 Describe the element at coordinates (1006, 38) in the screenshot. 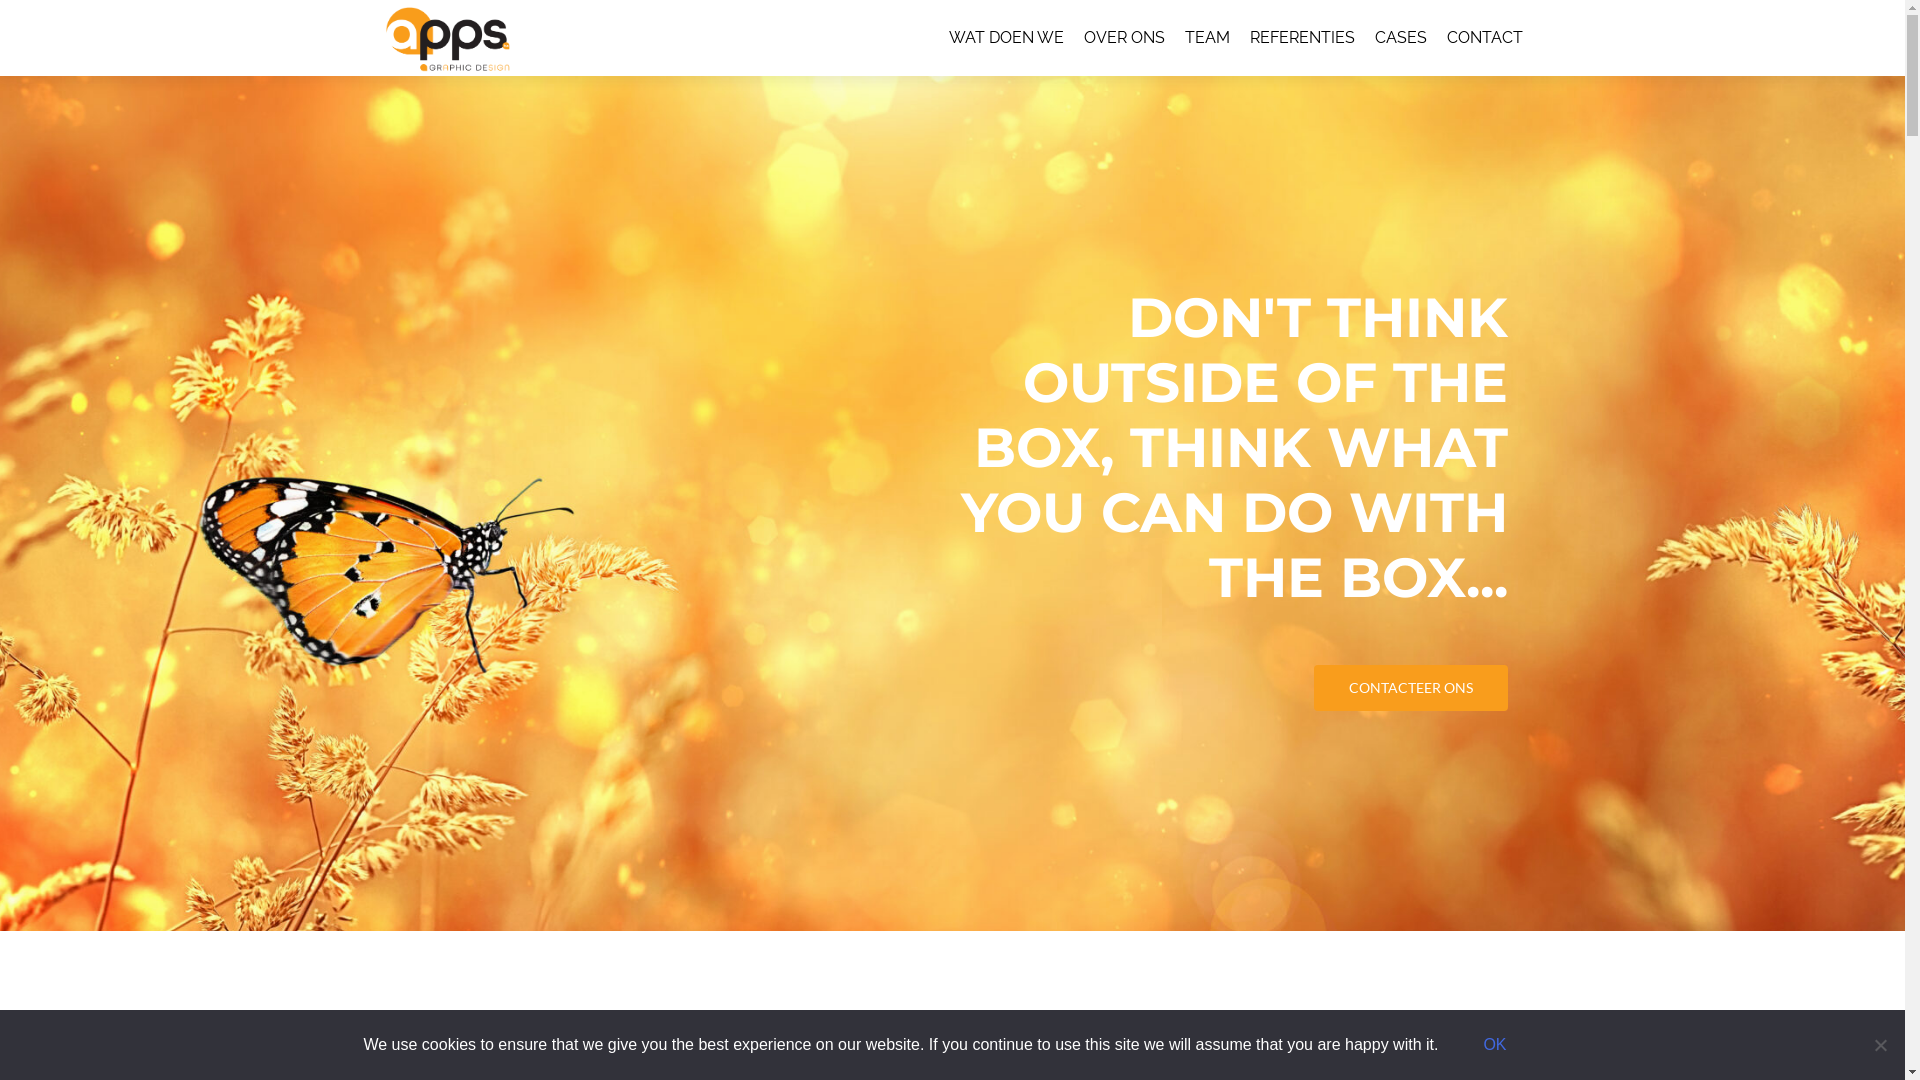

I see `WAT DOEN WE` at that location.